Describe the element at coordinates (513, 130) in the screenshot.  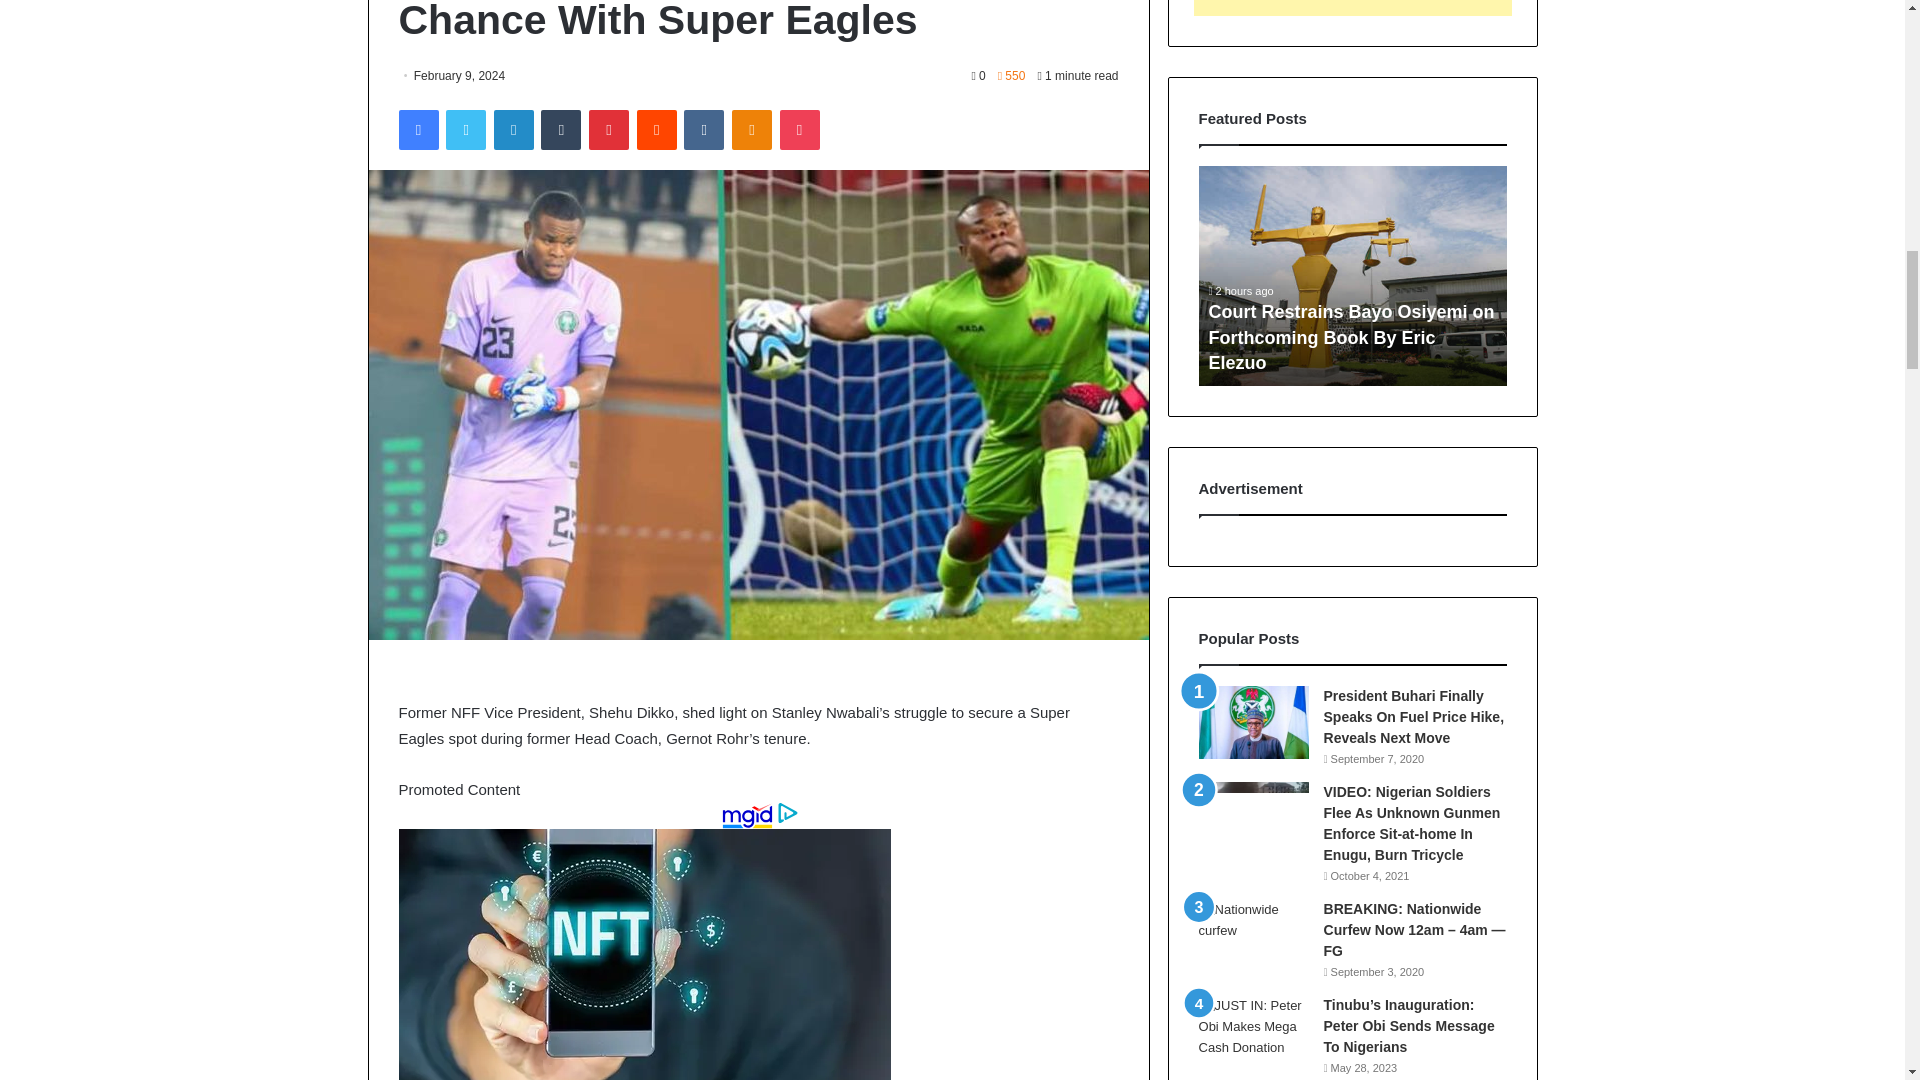
I see `LinkedIn` at that location.